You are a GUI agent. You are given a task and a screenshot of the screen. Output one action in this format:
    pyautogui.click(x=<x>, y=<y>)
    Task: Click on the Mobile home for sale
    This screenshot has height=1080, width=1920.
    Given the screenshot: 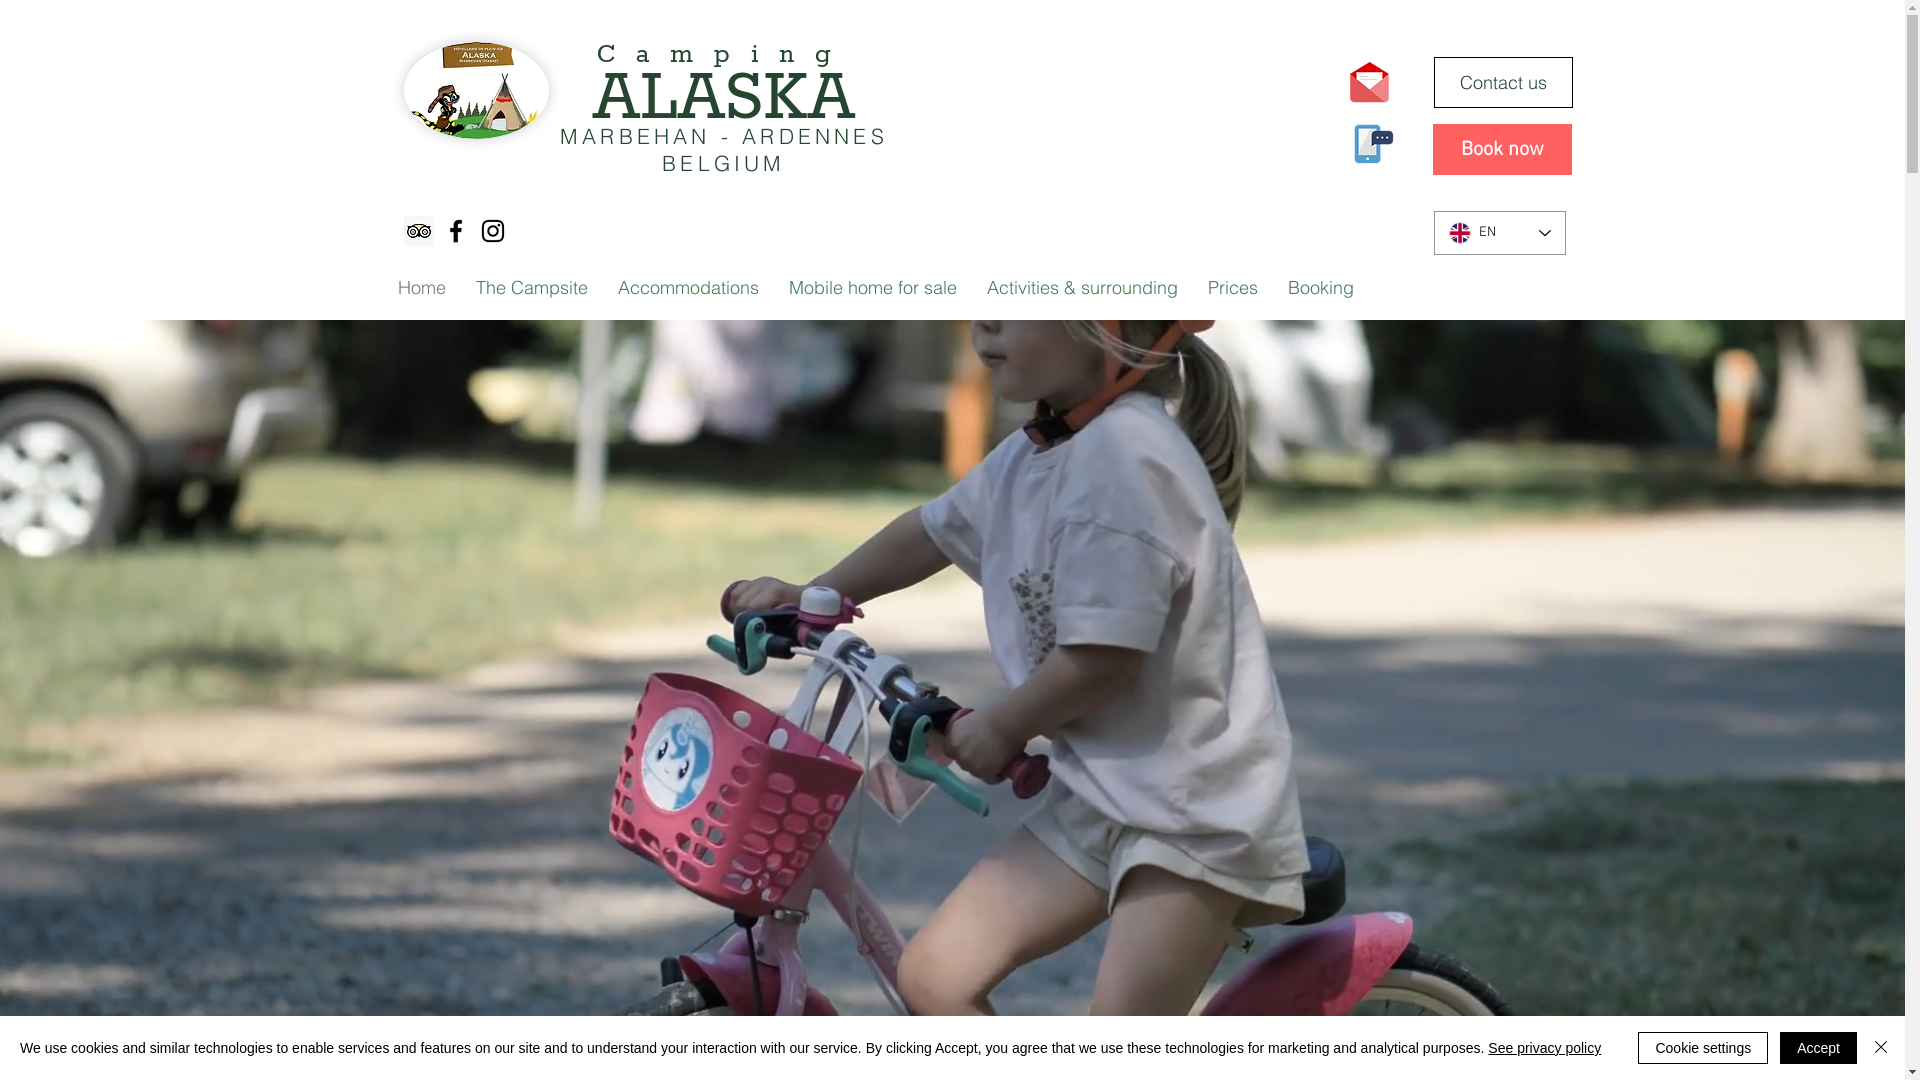 What is the action you would take?
    pyautogui.click(x=873, y=288)
    